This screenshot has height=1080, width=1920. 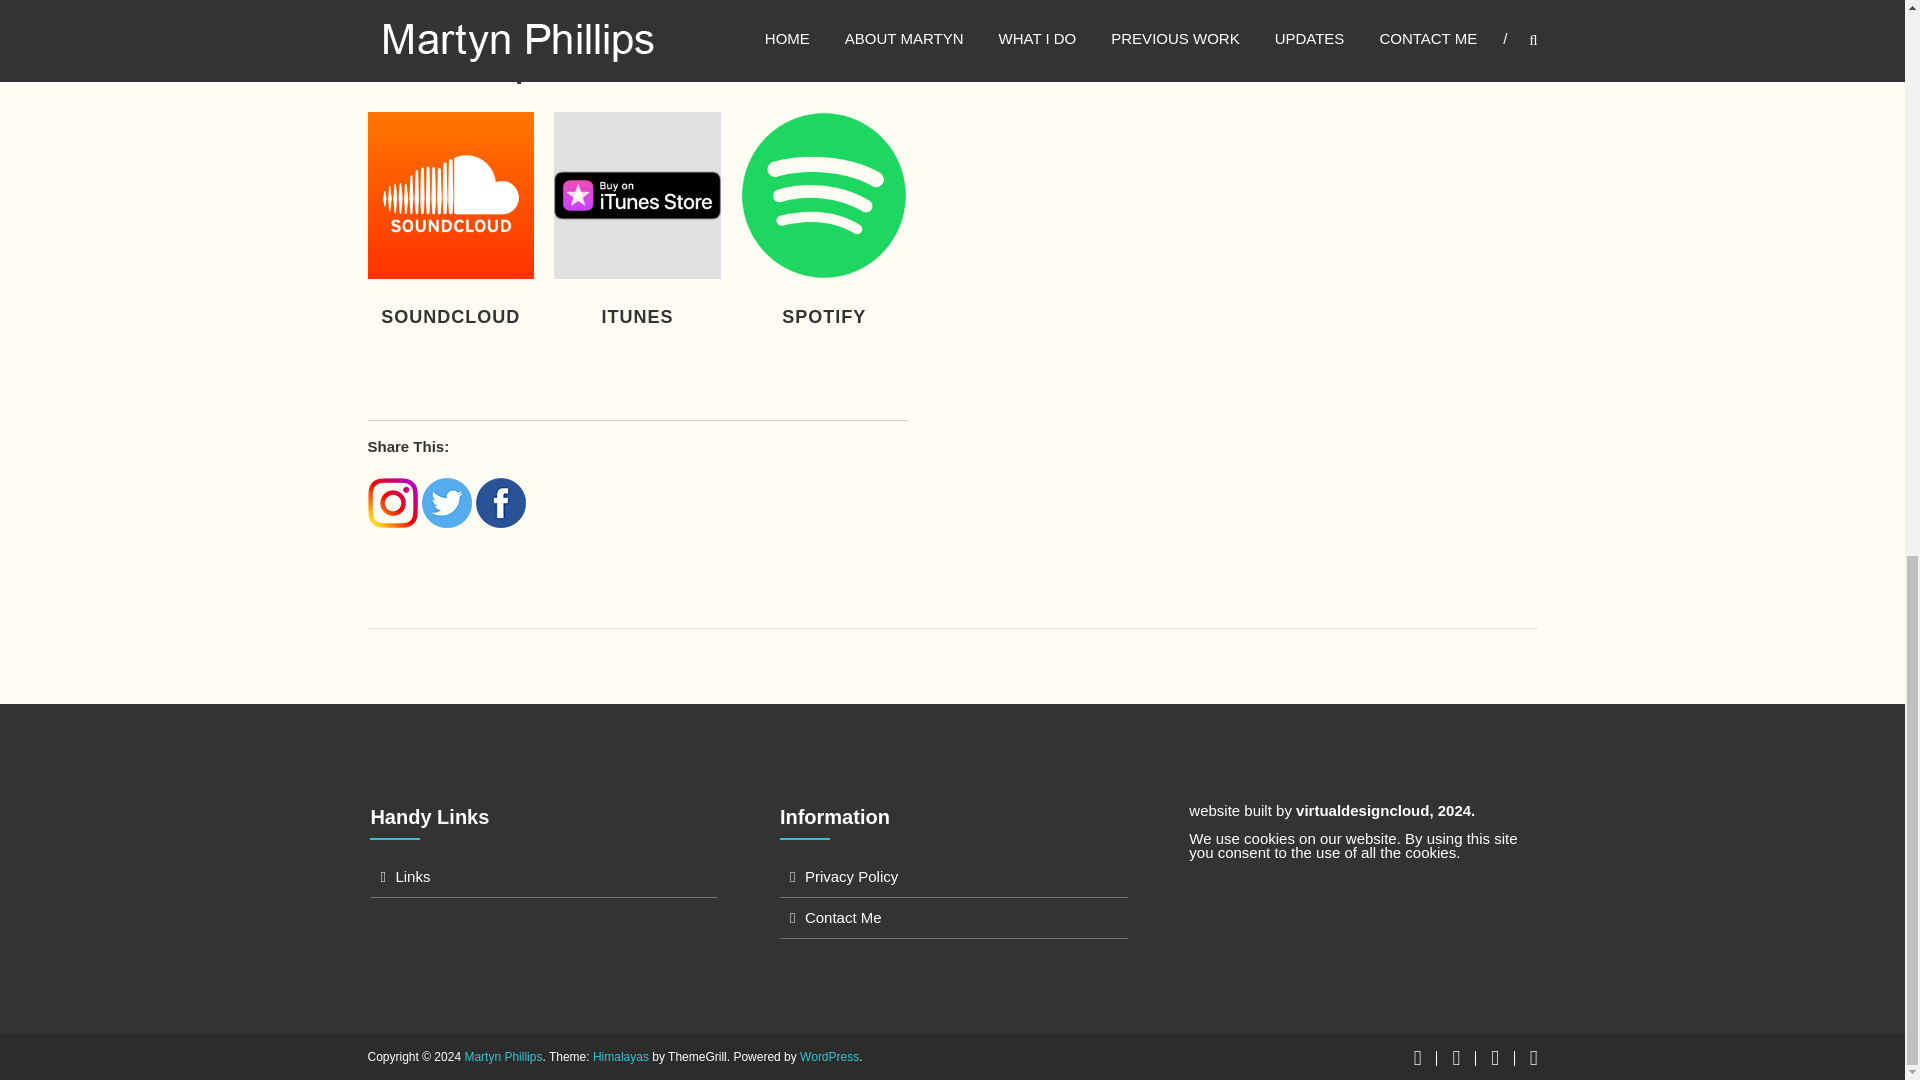 What do you see at coordinates (502, 1056) in the screenshot?
I see `Martyn Phillips` at bounding box center [502, 1056].